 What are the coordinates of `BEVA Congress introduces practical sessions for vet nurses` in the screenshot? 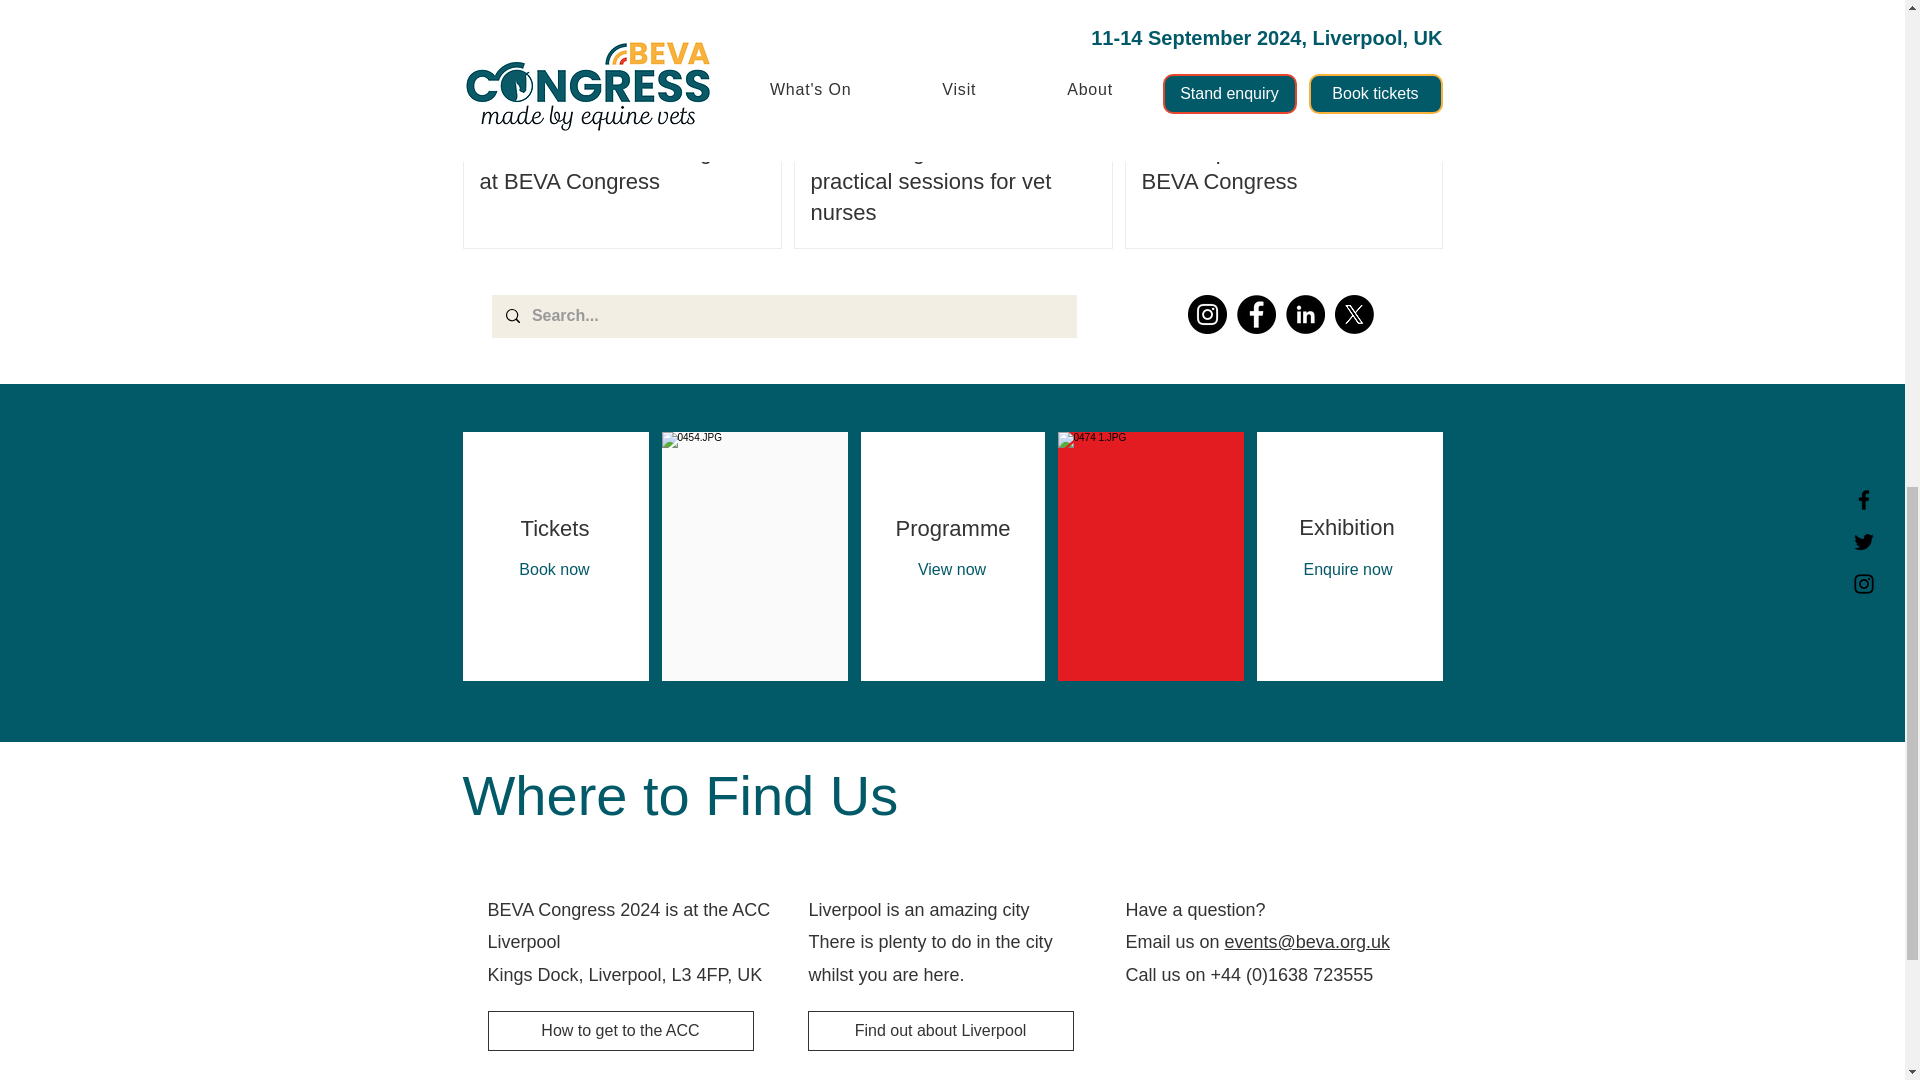 It's located at (952, 182).